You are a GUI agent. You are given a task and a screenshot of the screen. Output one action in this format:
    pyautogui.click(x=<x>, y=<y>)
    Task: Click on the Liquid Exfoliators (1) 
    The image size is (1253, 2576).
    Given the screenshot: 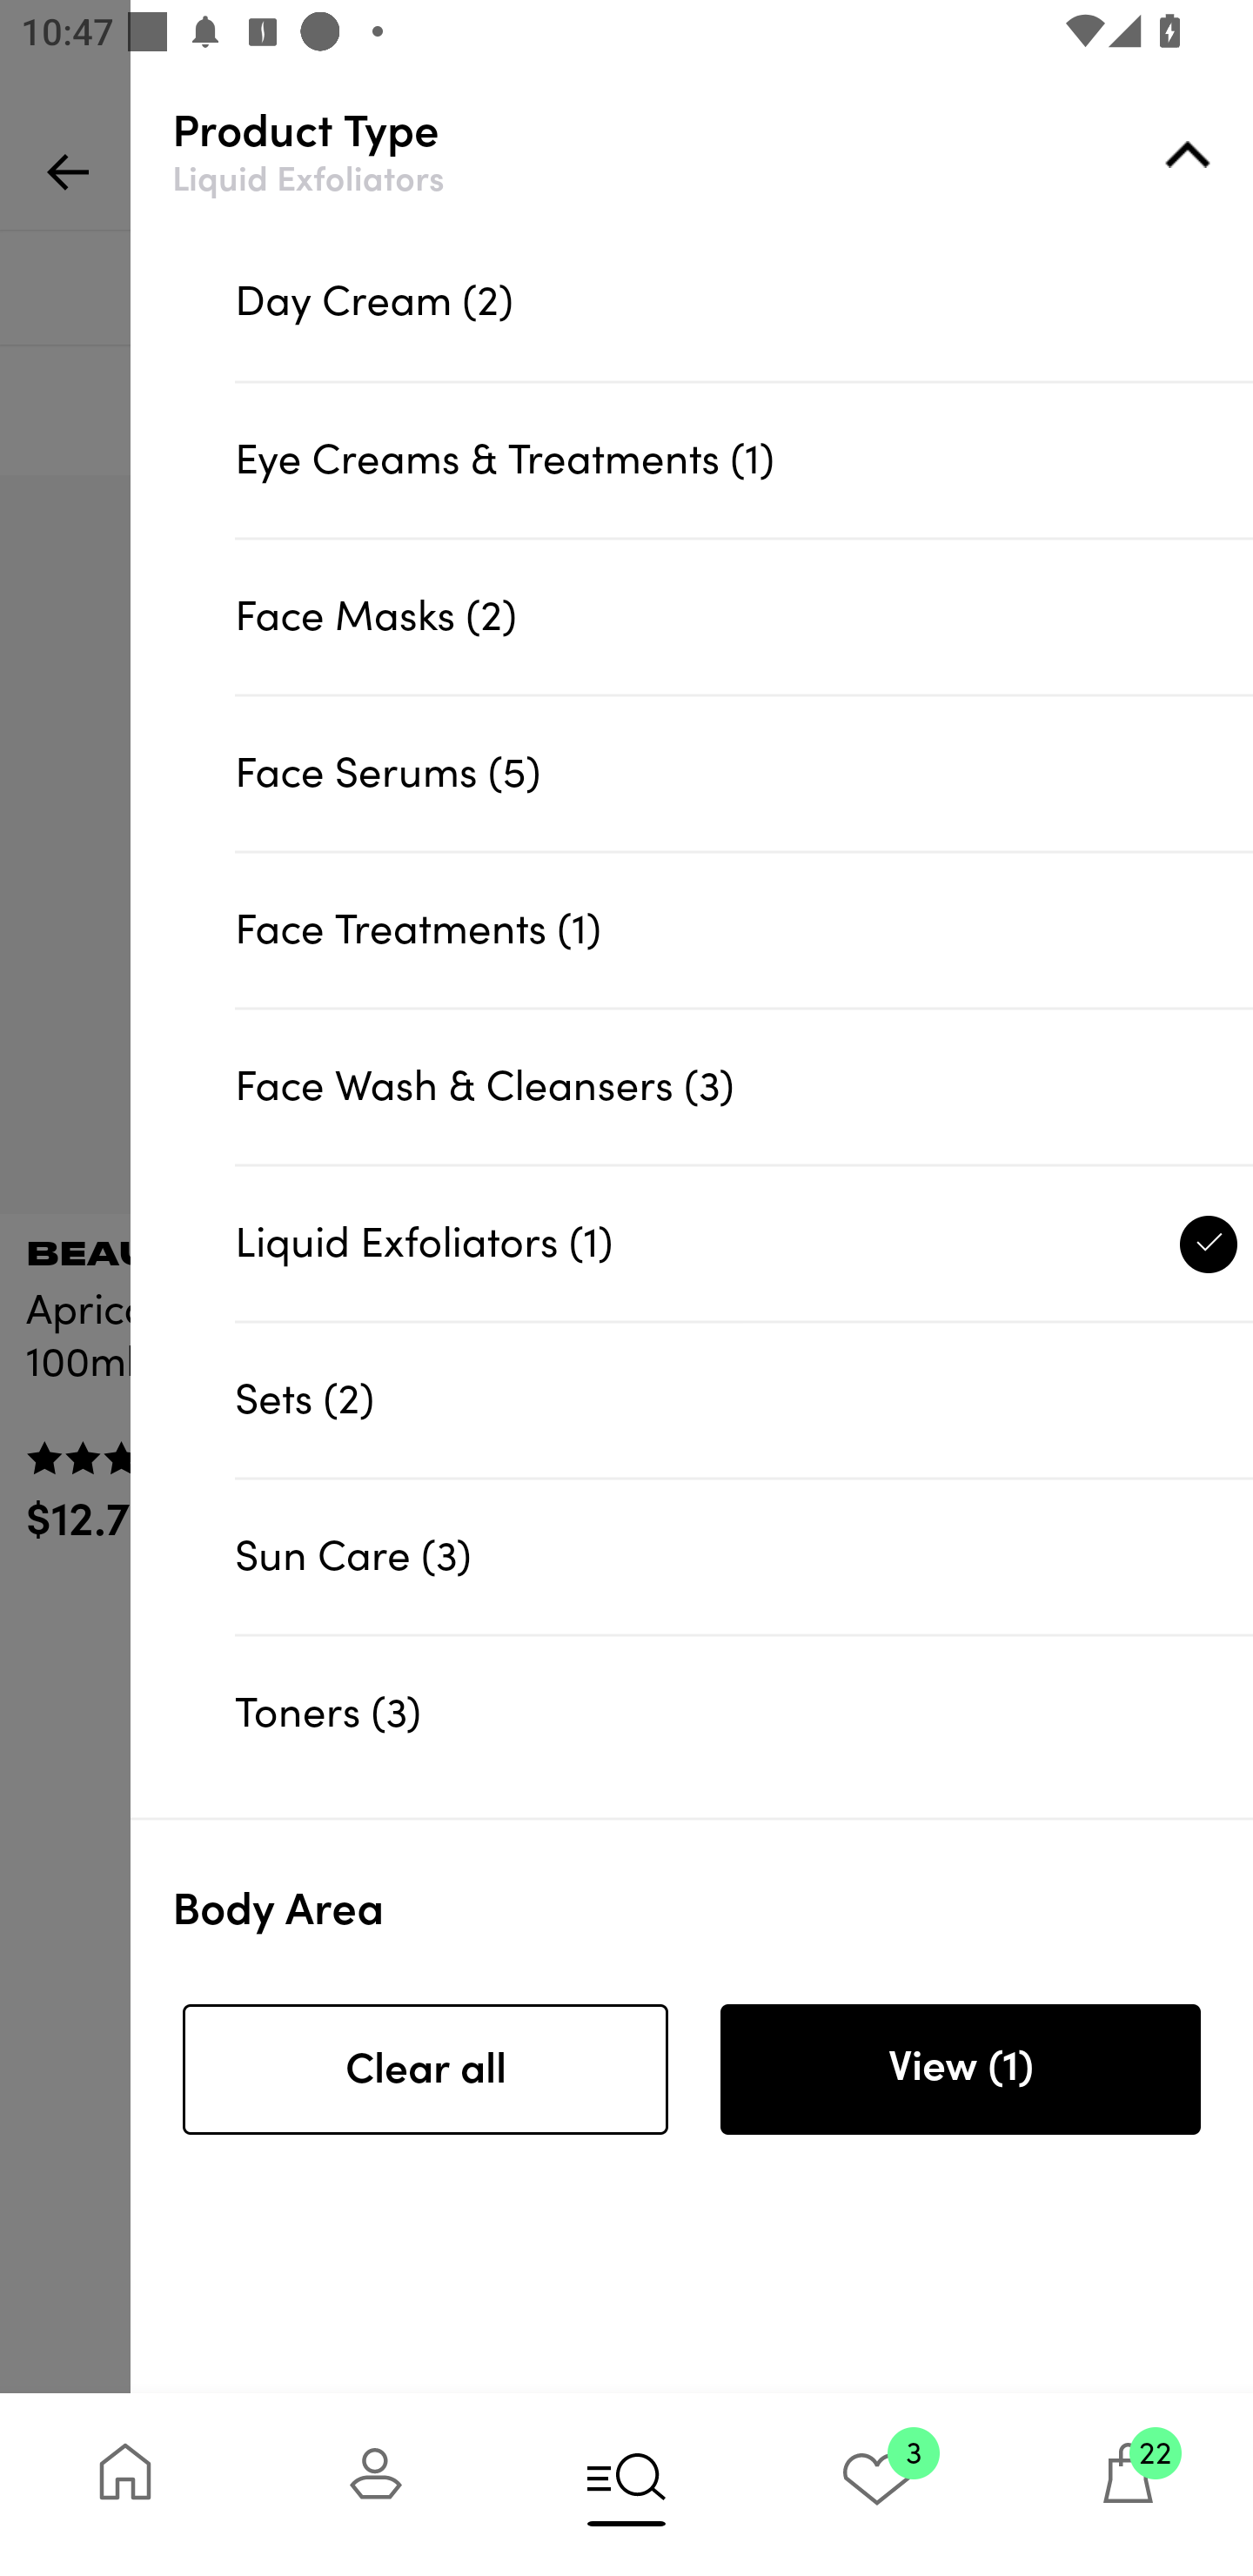 What is the action you would take?
    pyautogui.click(x=744, y=1243)
    